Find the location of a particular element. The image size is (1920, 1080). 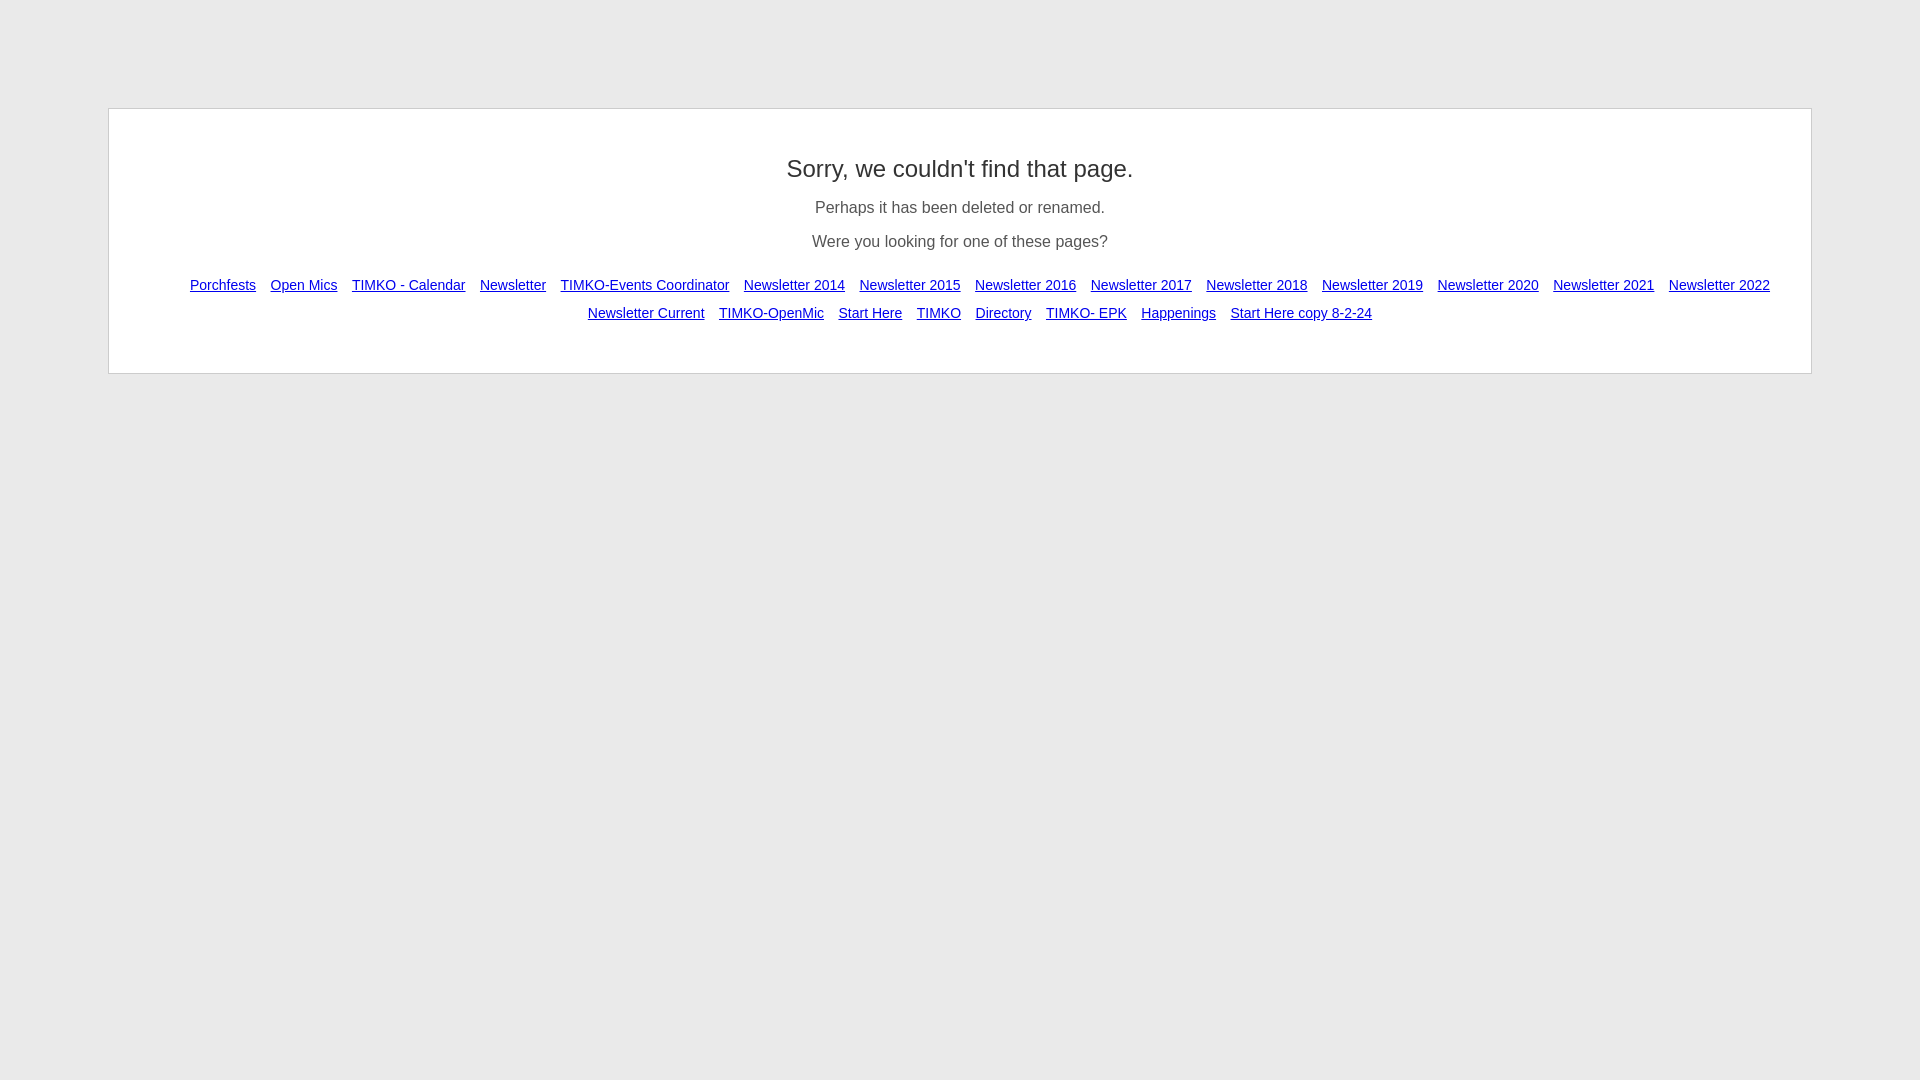

Newsletter 2018 is located at coordinates (1256, 284).